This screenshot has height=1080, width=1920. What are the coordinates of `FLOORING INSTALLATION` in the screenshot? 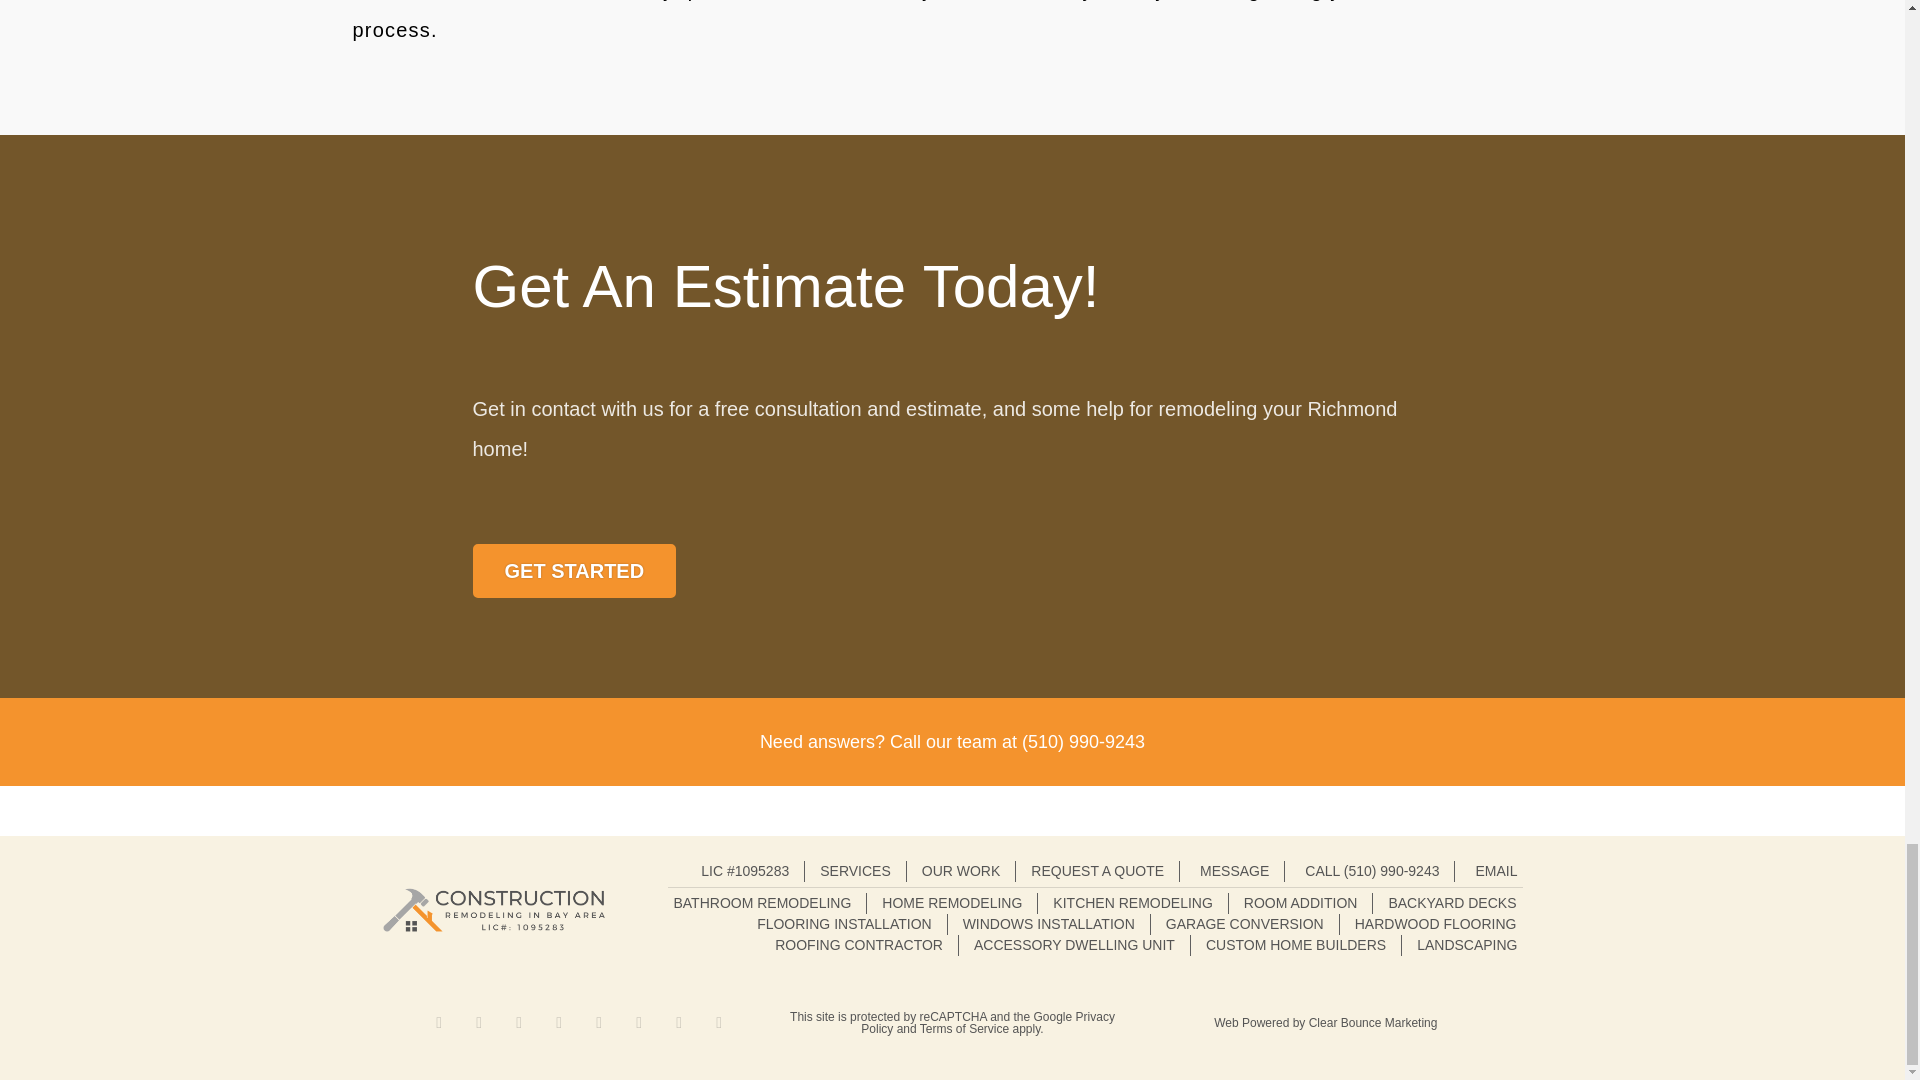 It's located at (844, 924).